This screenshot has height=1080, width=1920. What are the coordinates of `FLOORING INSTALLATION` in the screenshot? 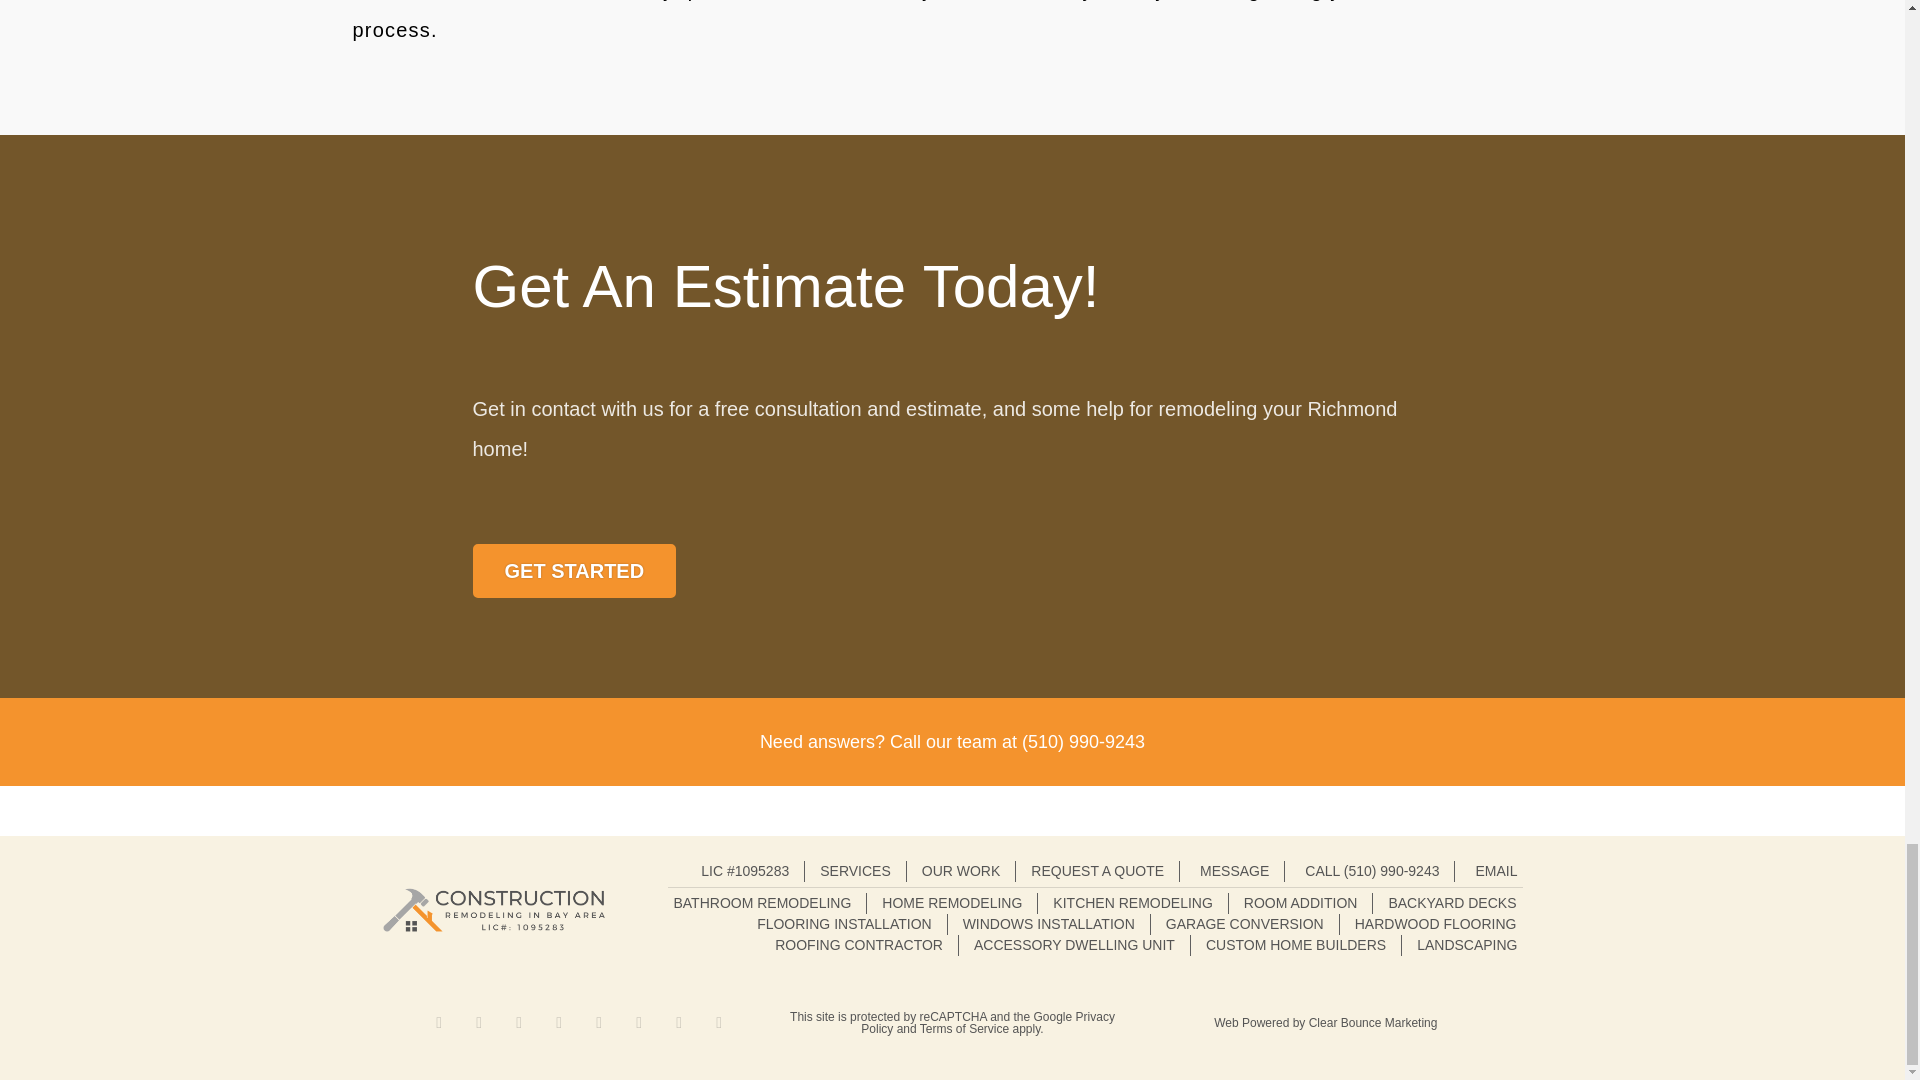 It's located at (844, 924).